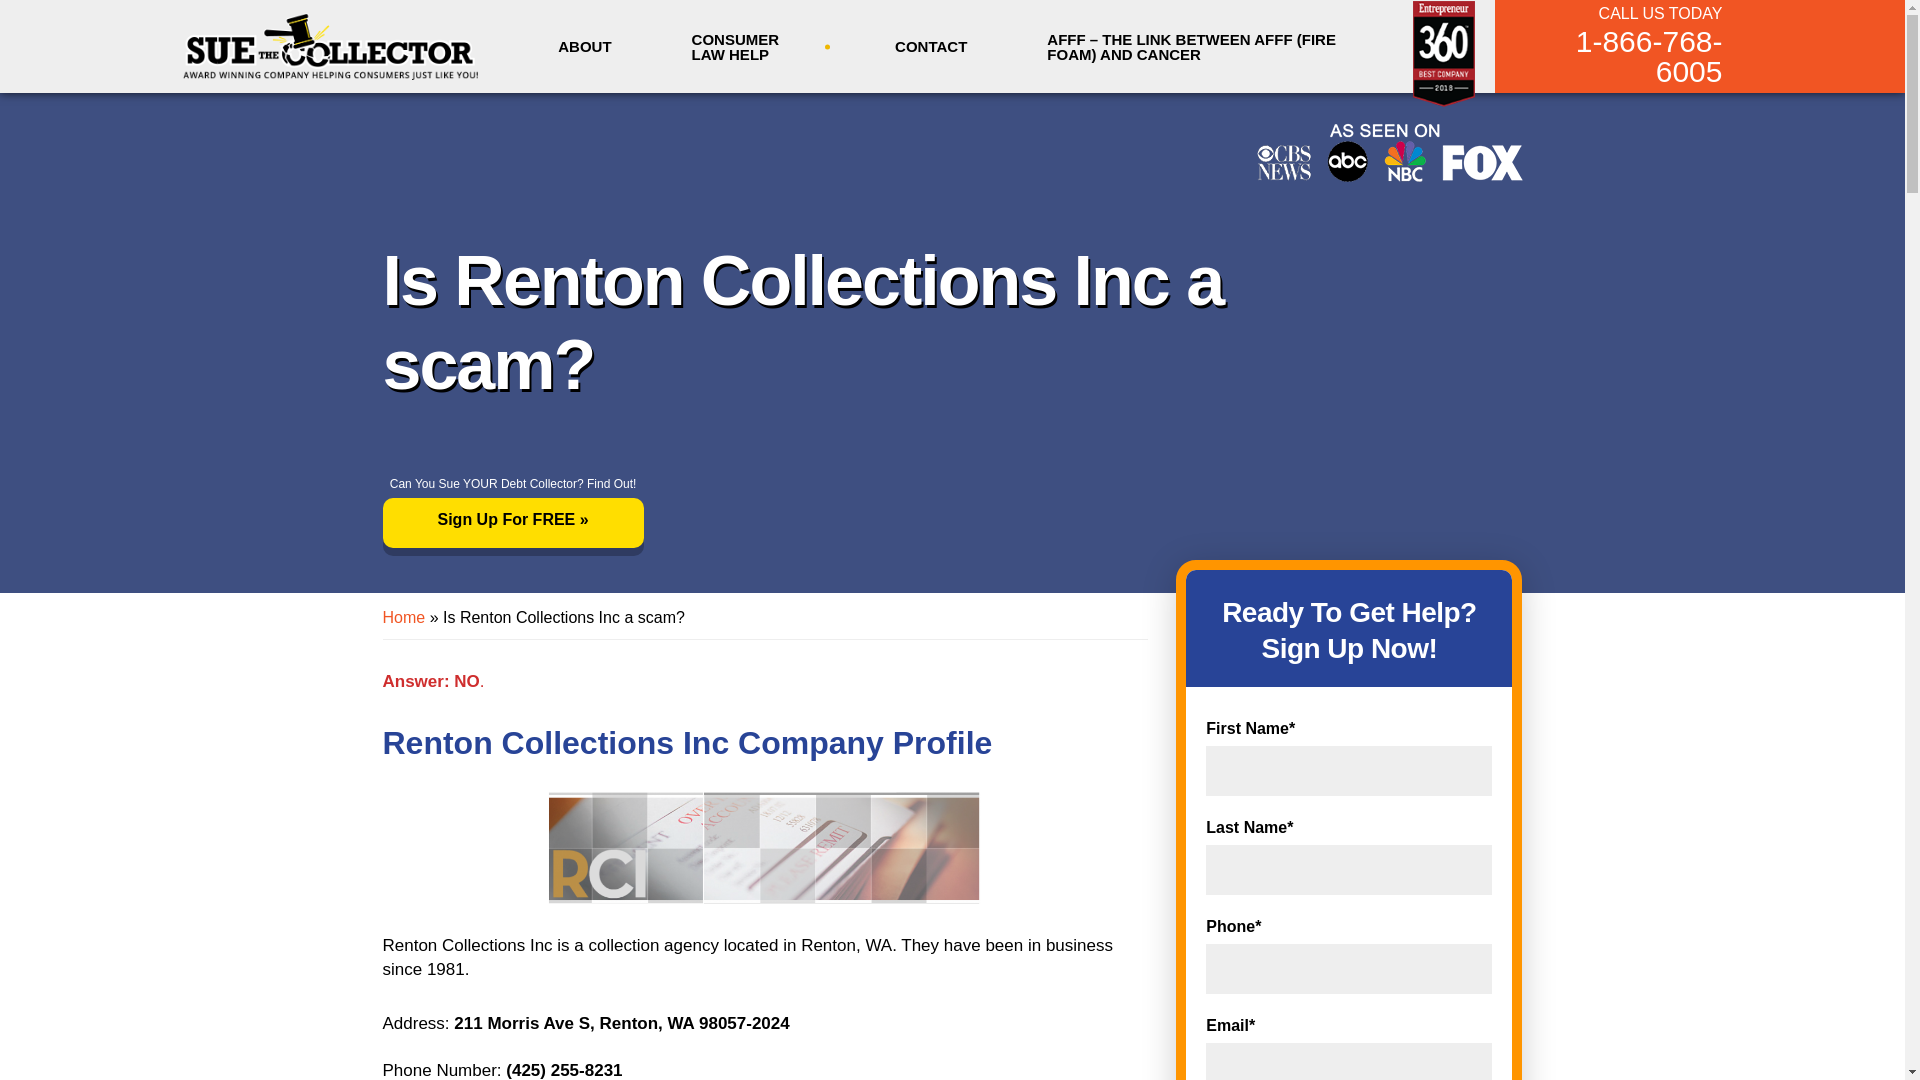 The height and width of the screenshot is (1080, 1920). Describe the element at coordinates (1623, 57) in the screenshot. I see `1-866-768-6005` at that location.